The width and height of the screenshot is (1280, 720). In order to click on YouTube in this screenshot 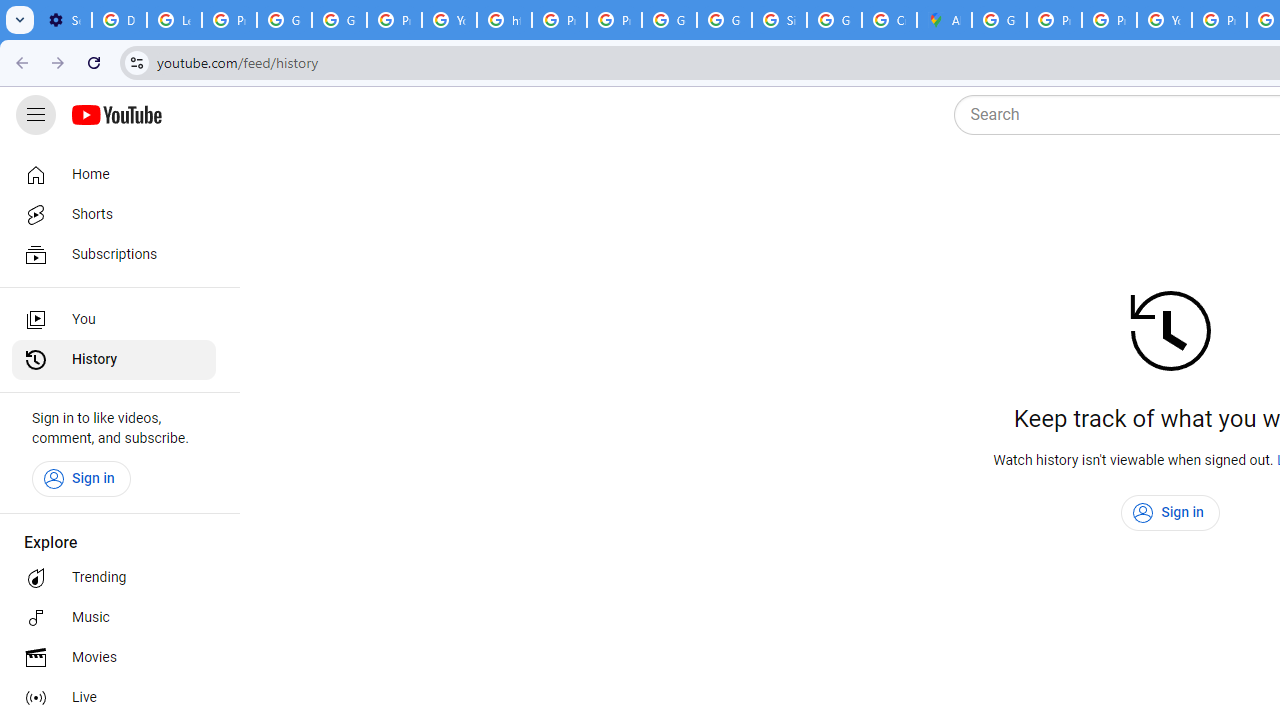, I will do `click(1164, 20)`.